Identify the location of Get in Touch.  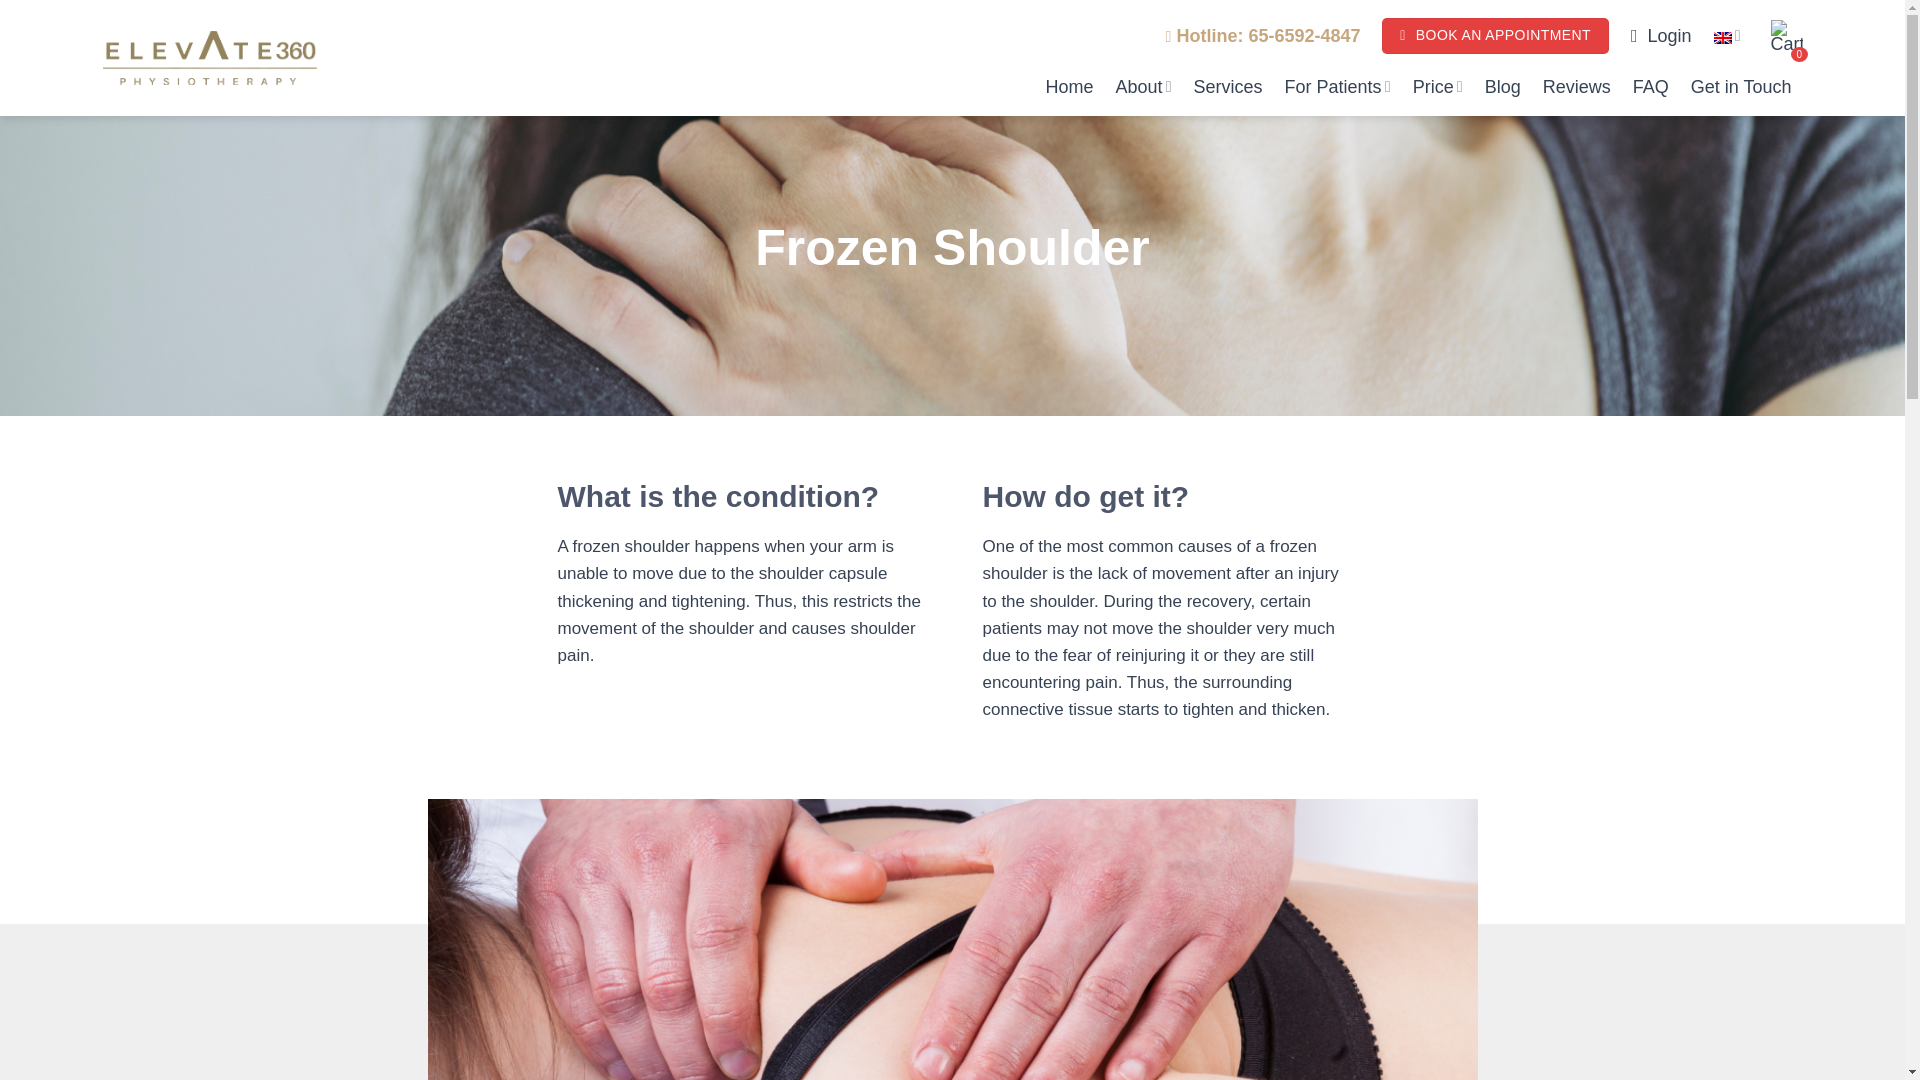
(1741, 86).